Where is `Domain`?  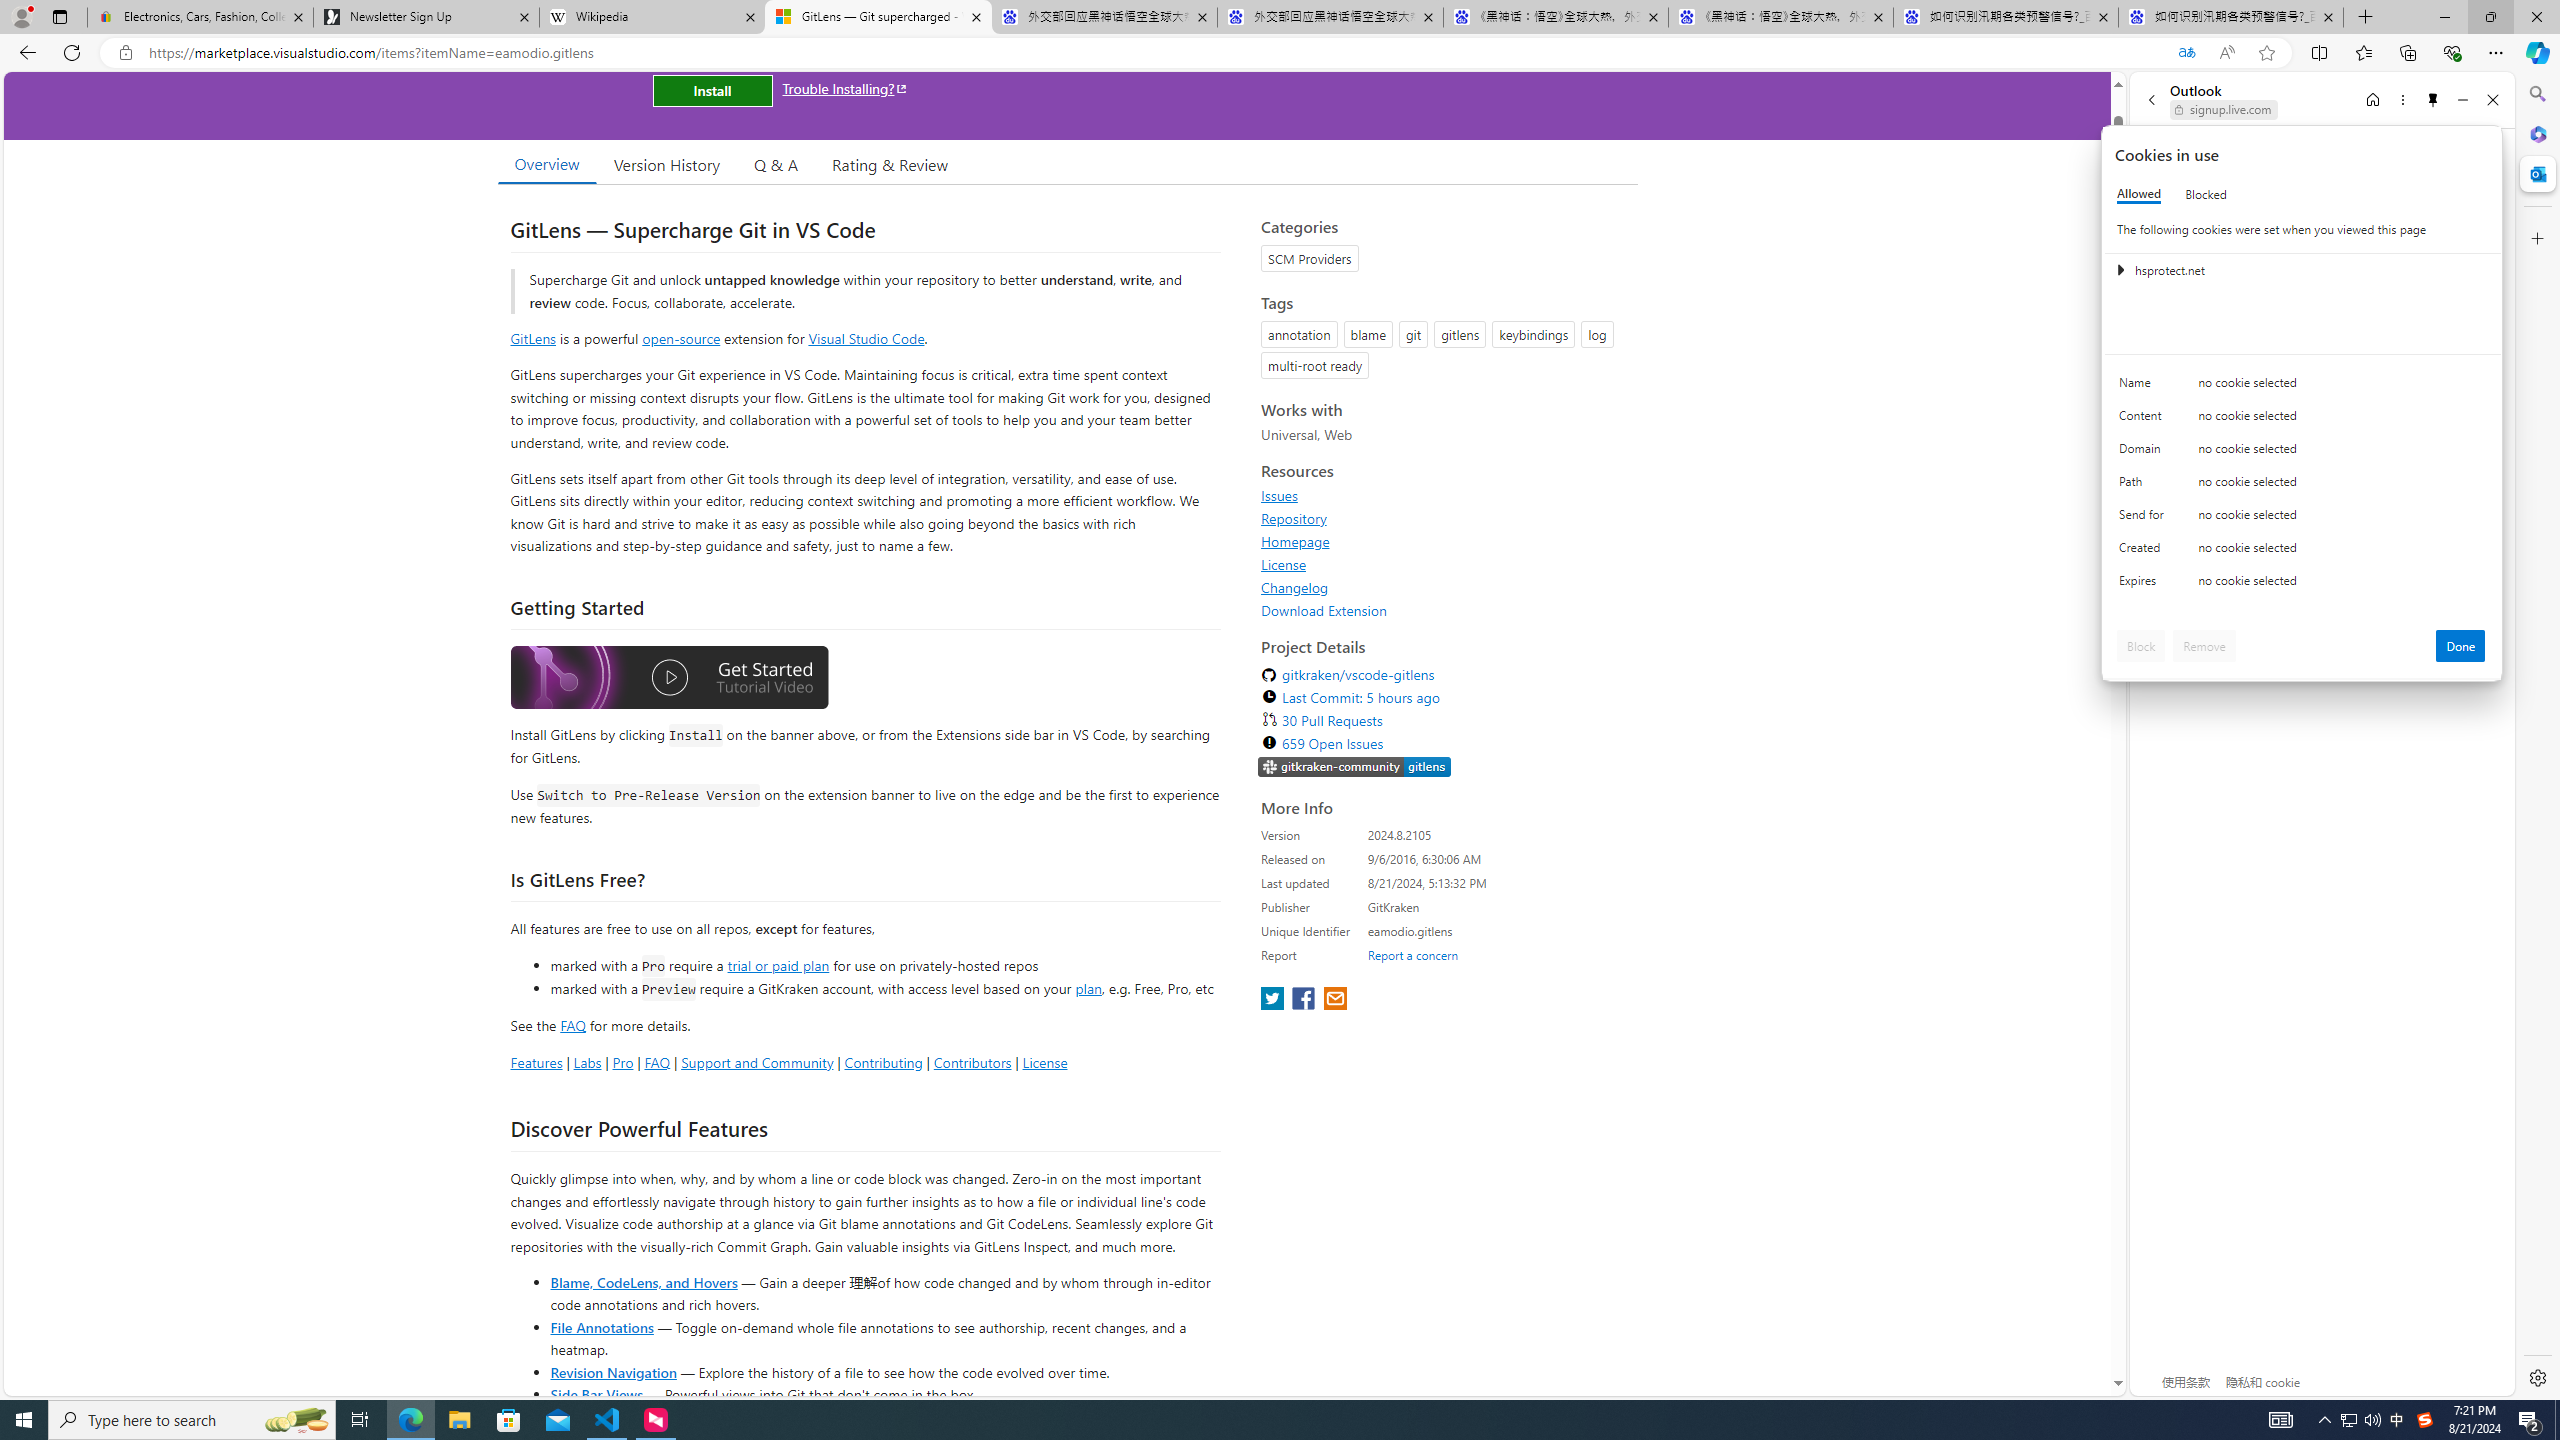
Domain is located at coordinates (2145, 453).